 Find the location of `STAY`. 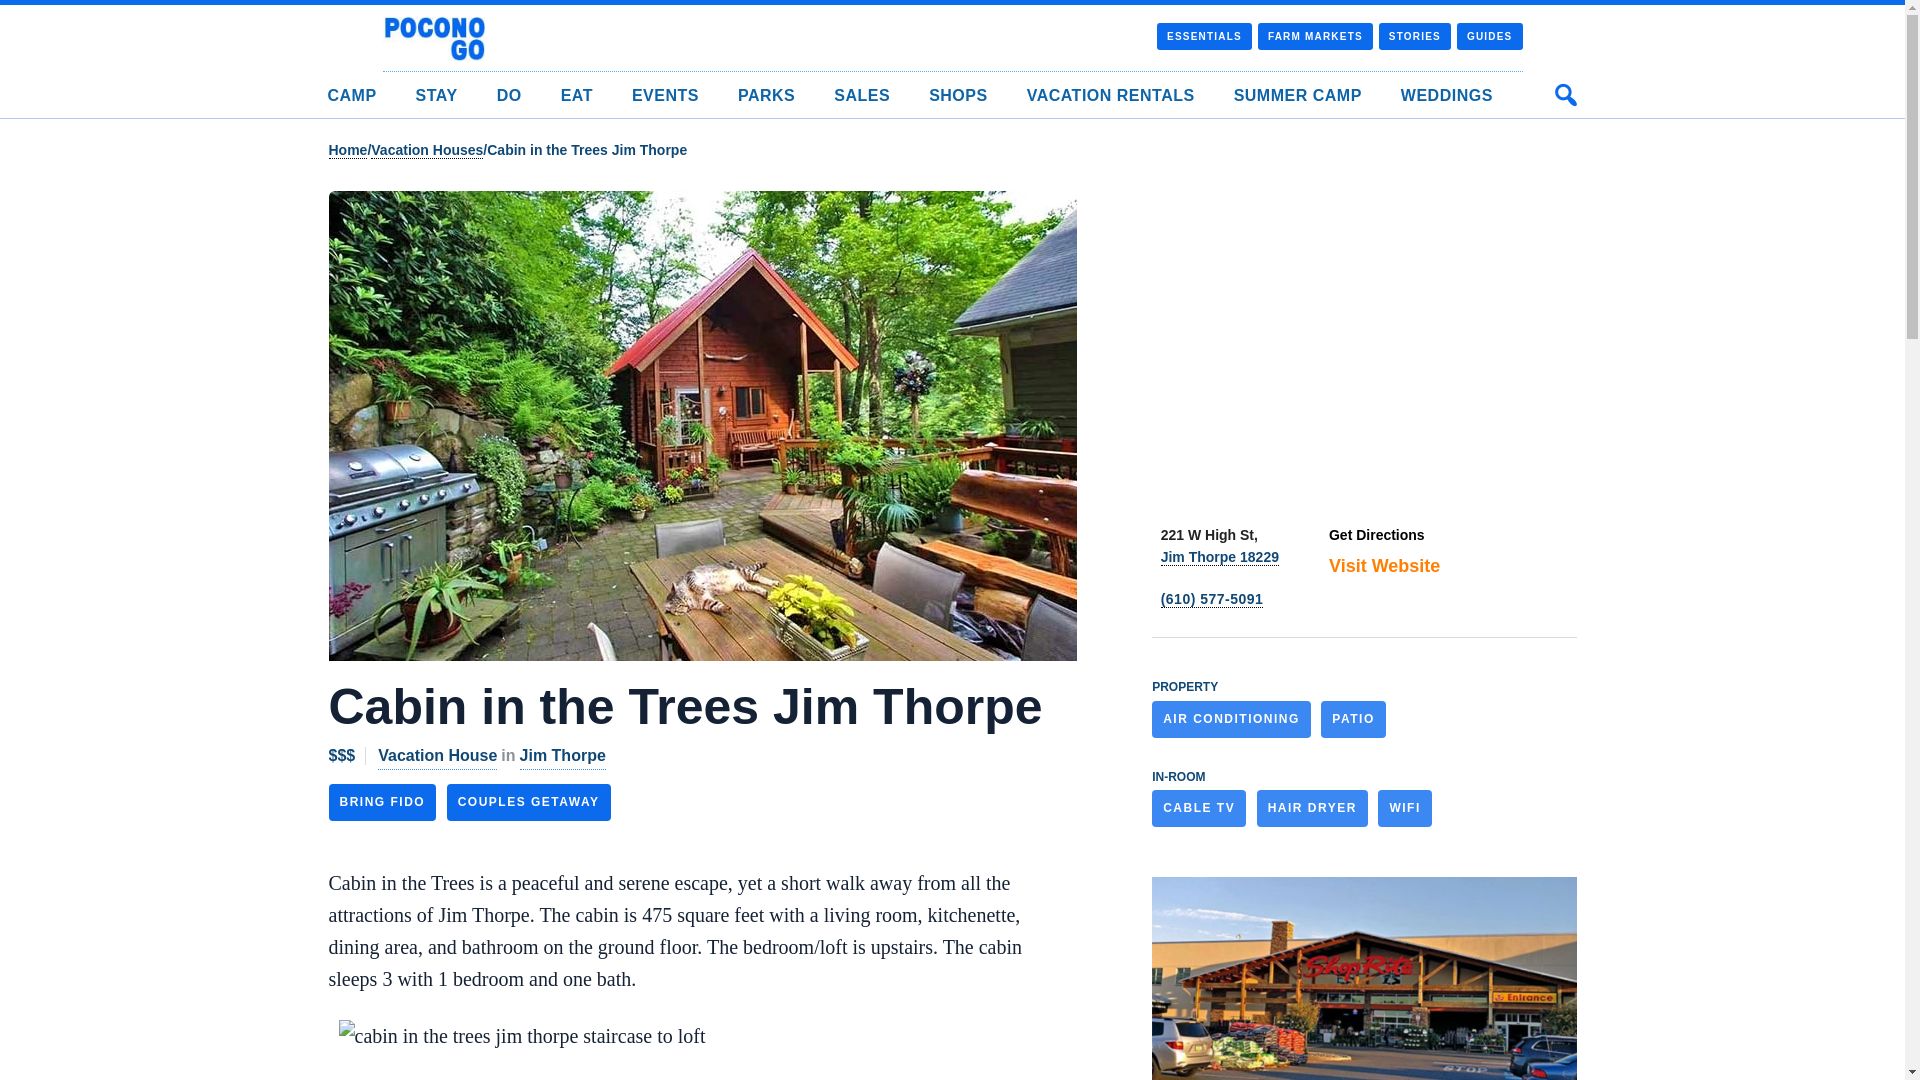

STAY is located at coordinates (437, 95).